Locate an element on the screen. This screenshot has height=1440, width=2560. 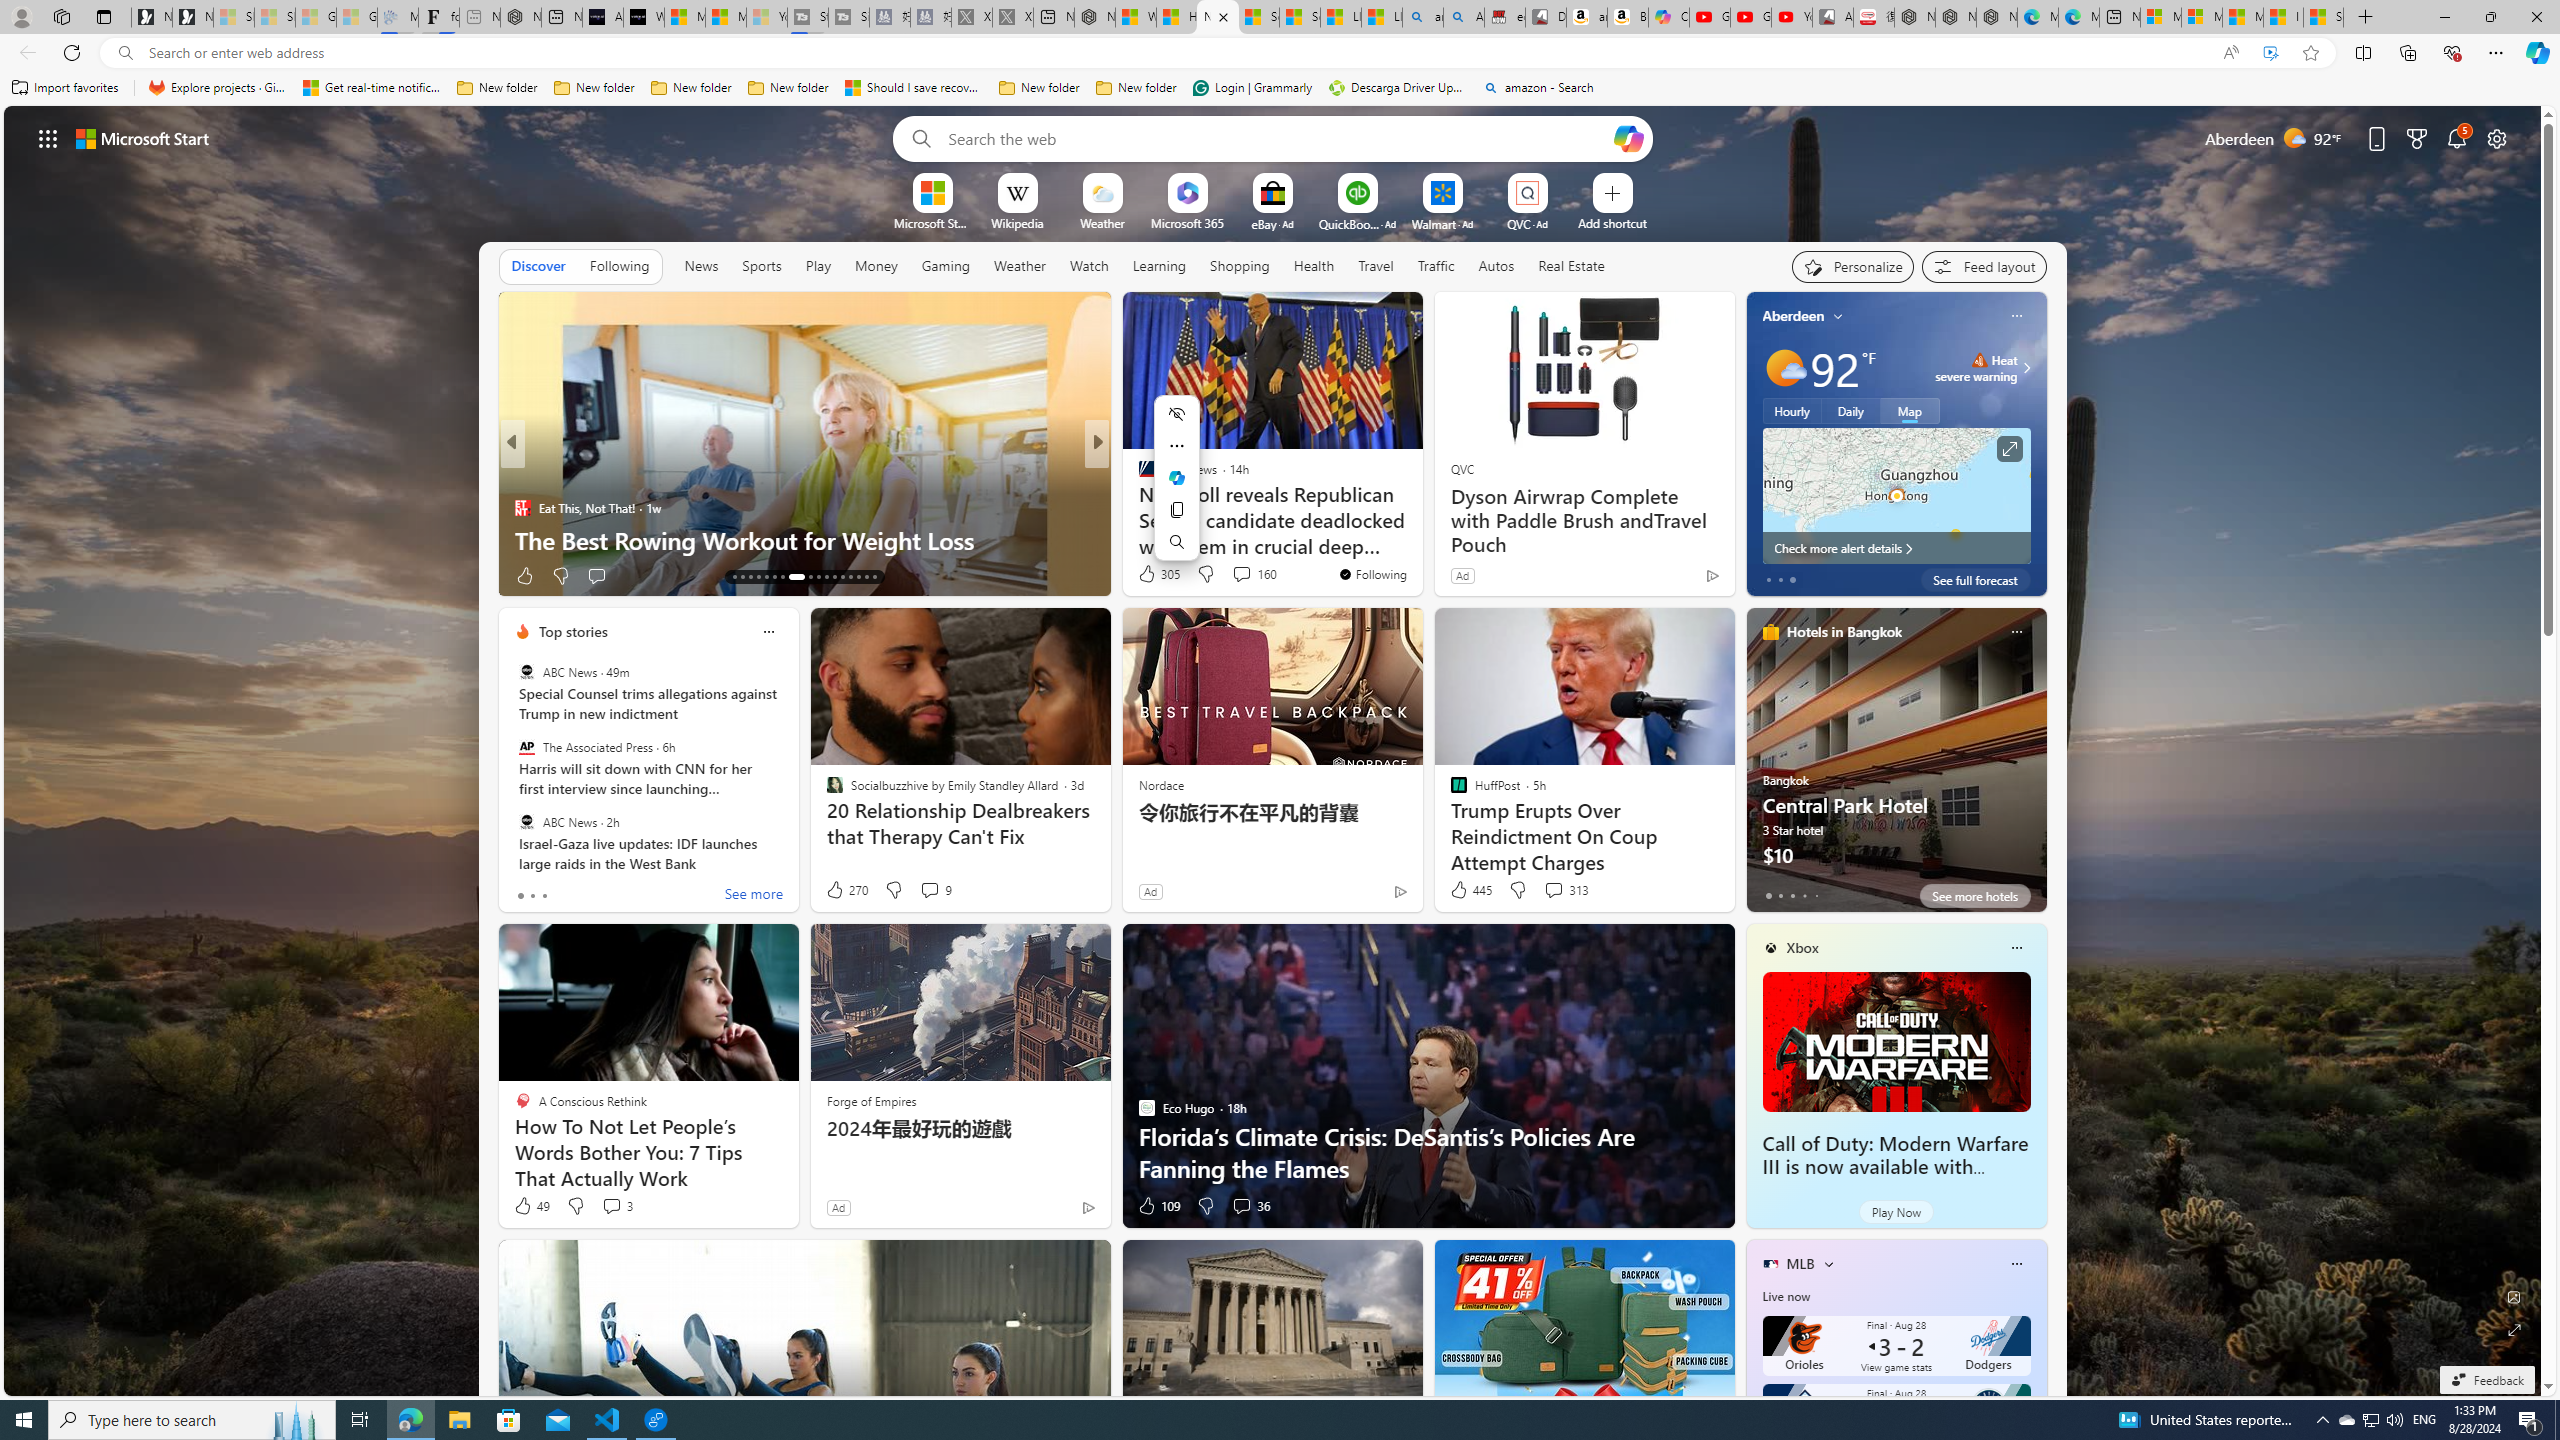
Microsoft start is located at coordinates (143, 138).